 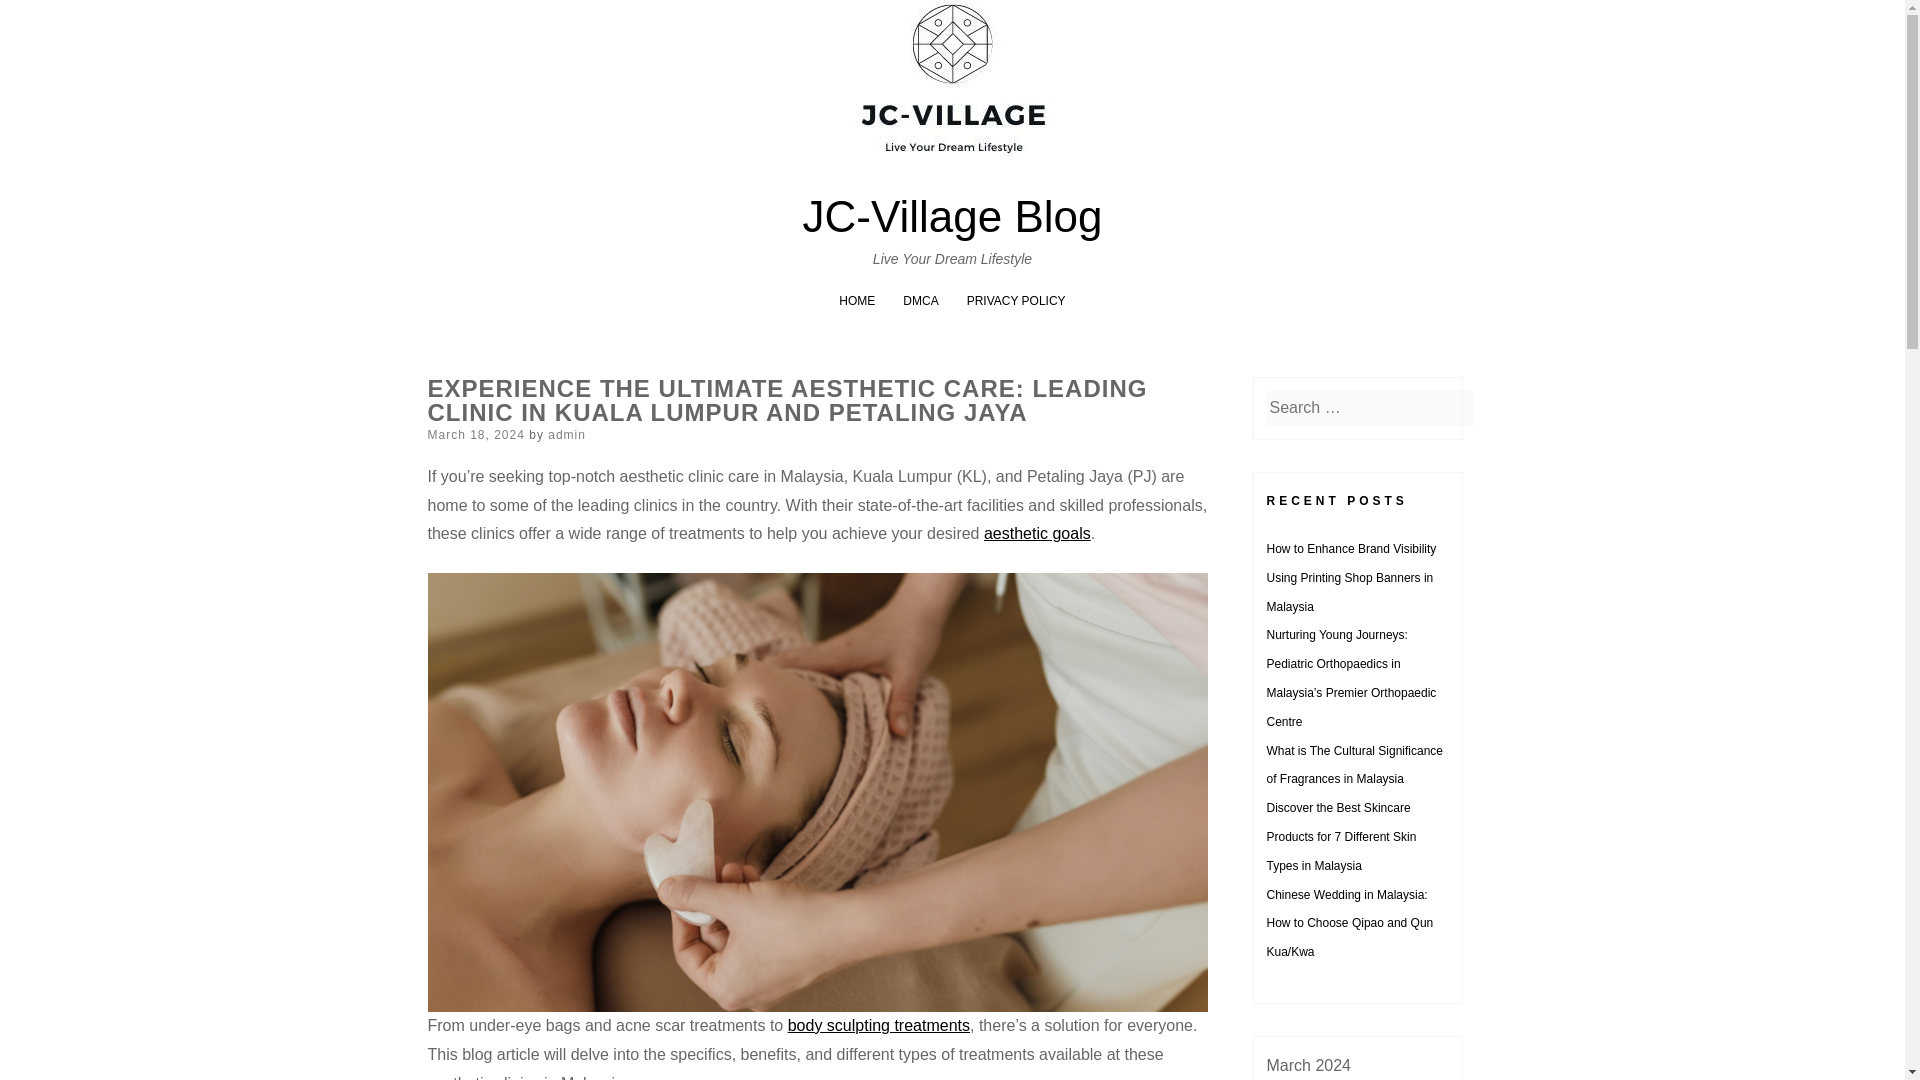 What do you see at coordinates (857, 300) in the screenshot?
I see `HOME` at bounding box center [857, 300].